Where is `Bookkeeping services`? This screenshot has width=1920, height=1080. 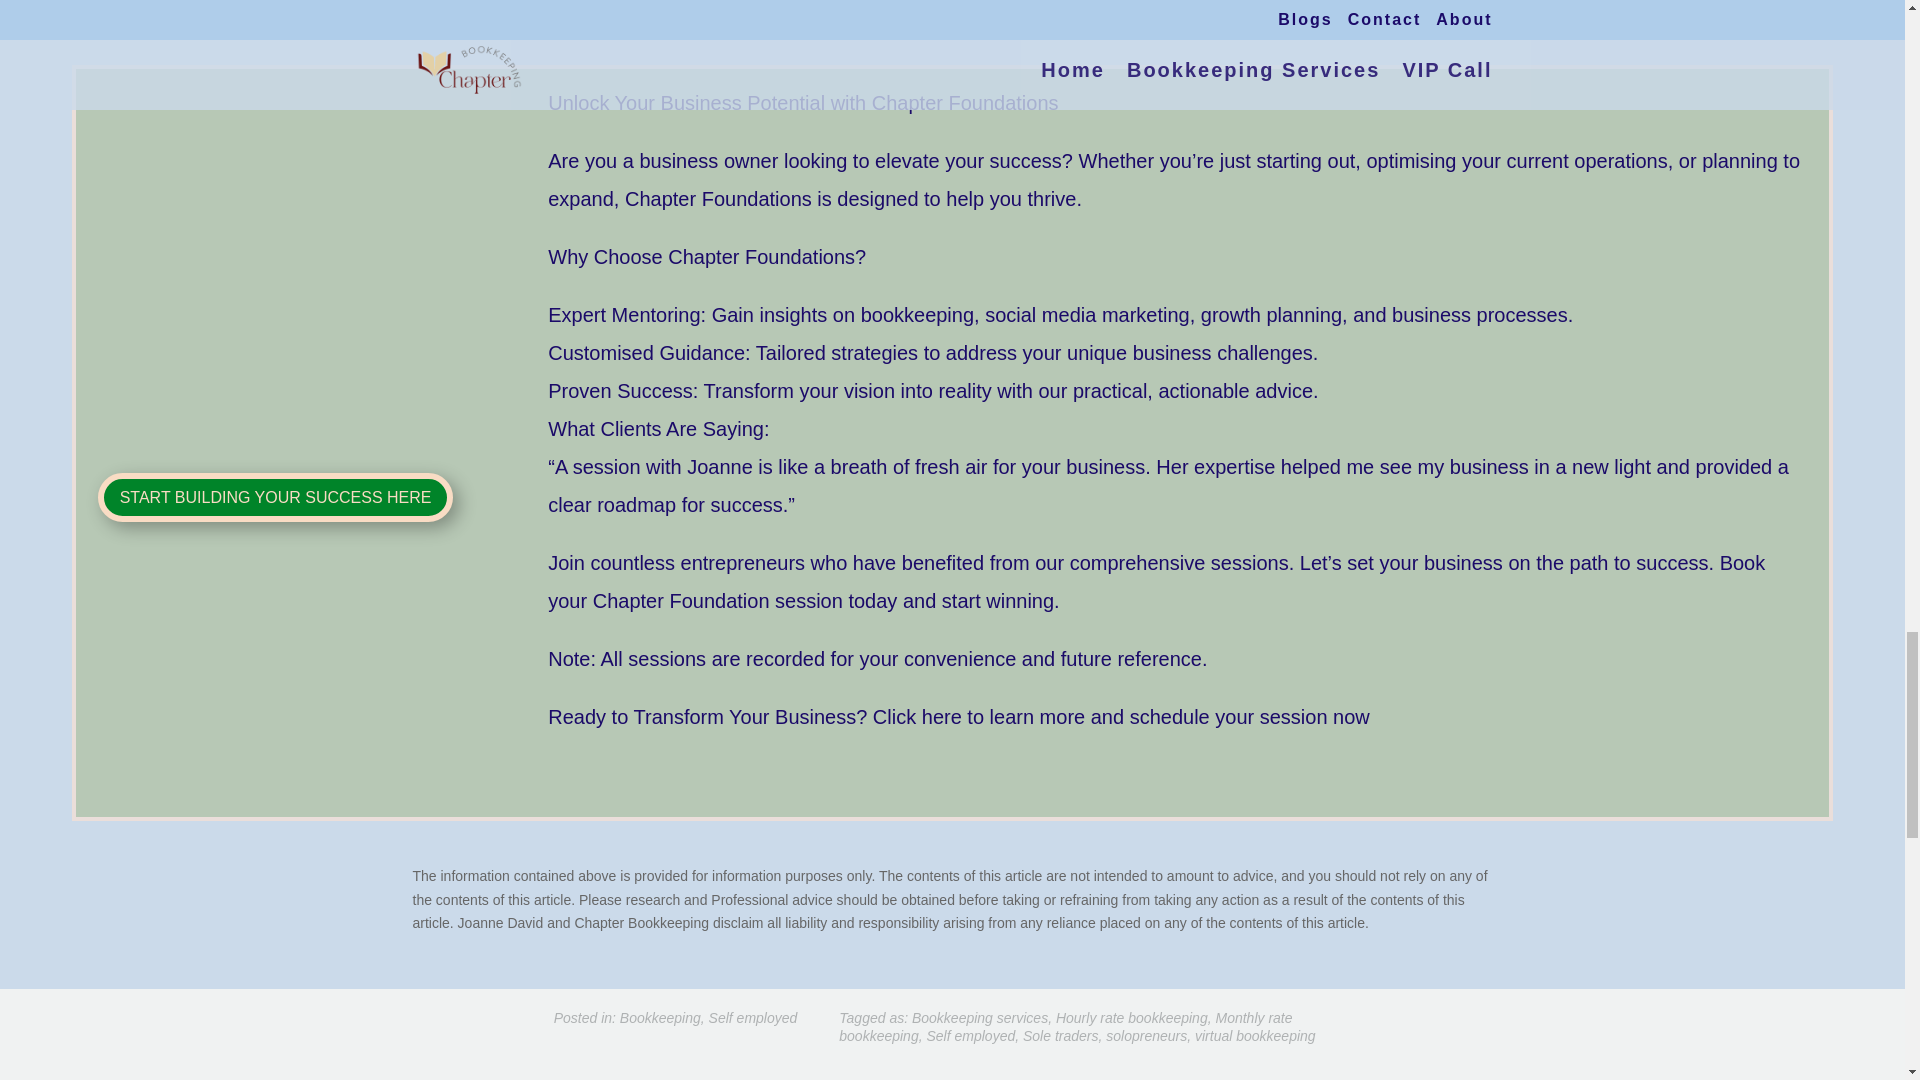 Bookkeeping services is located at coordinates (980, 1018).